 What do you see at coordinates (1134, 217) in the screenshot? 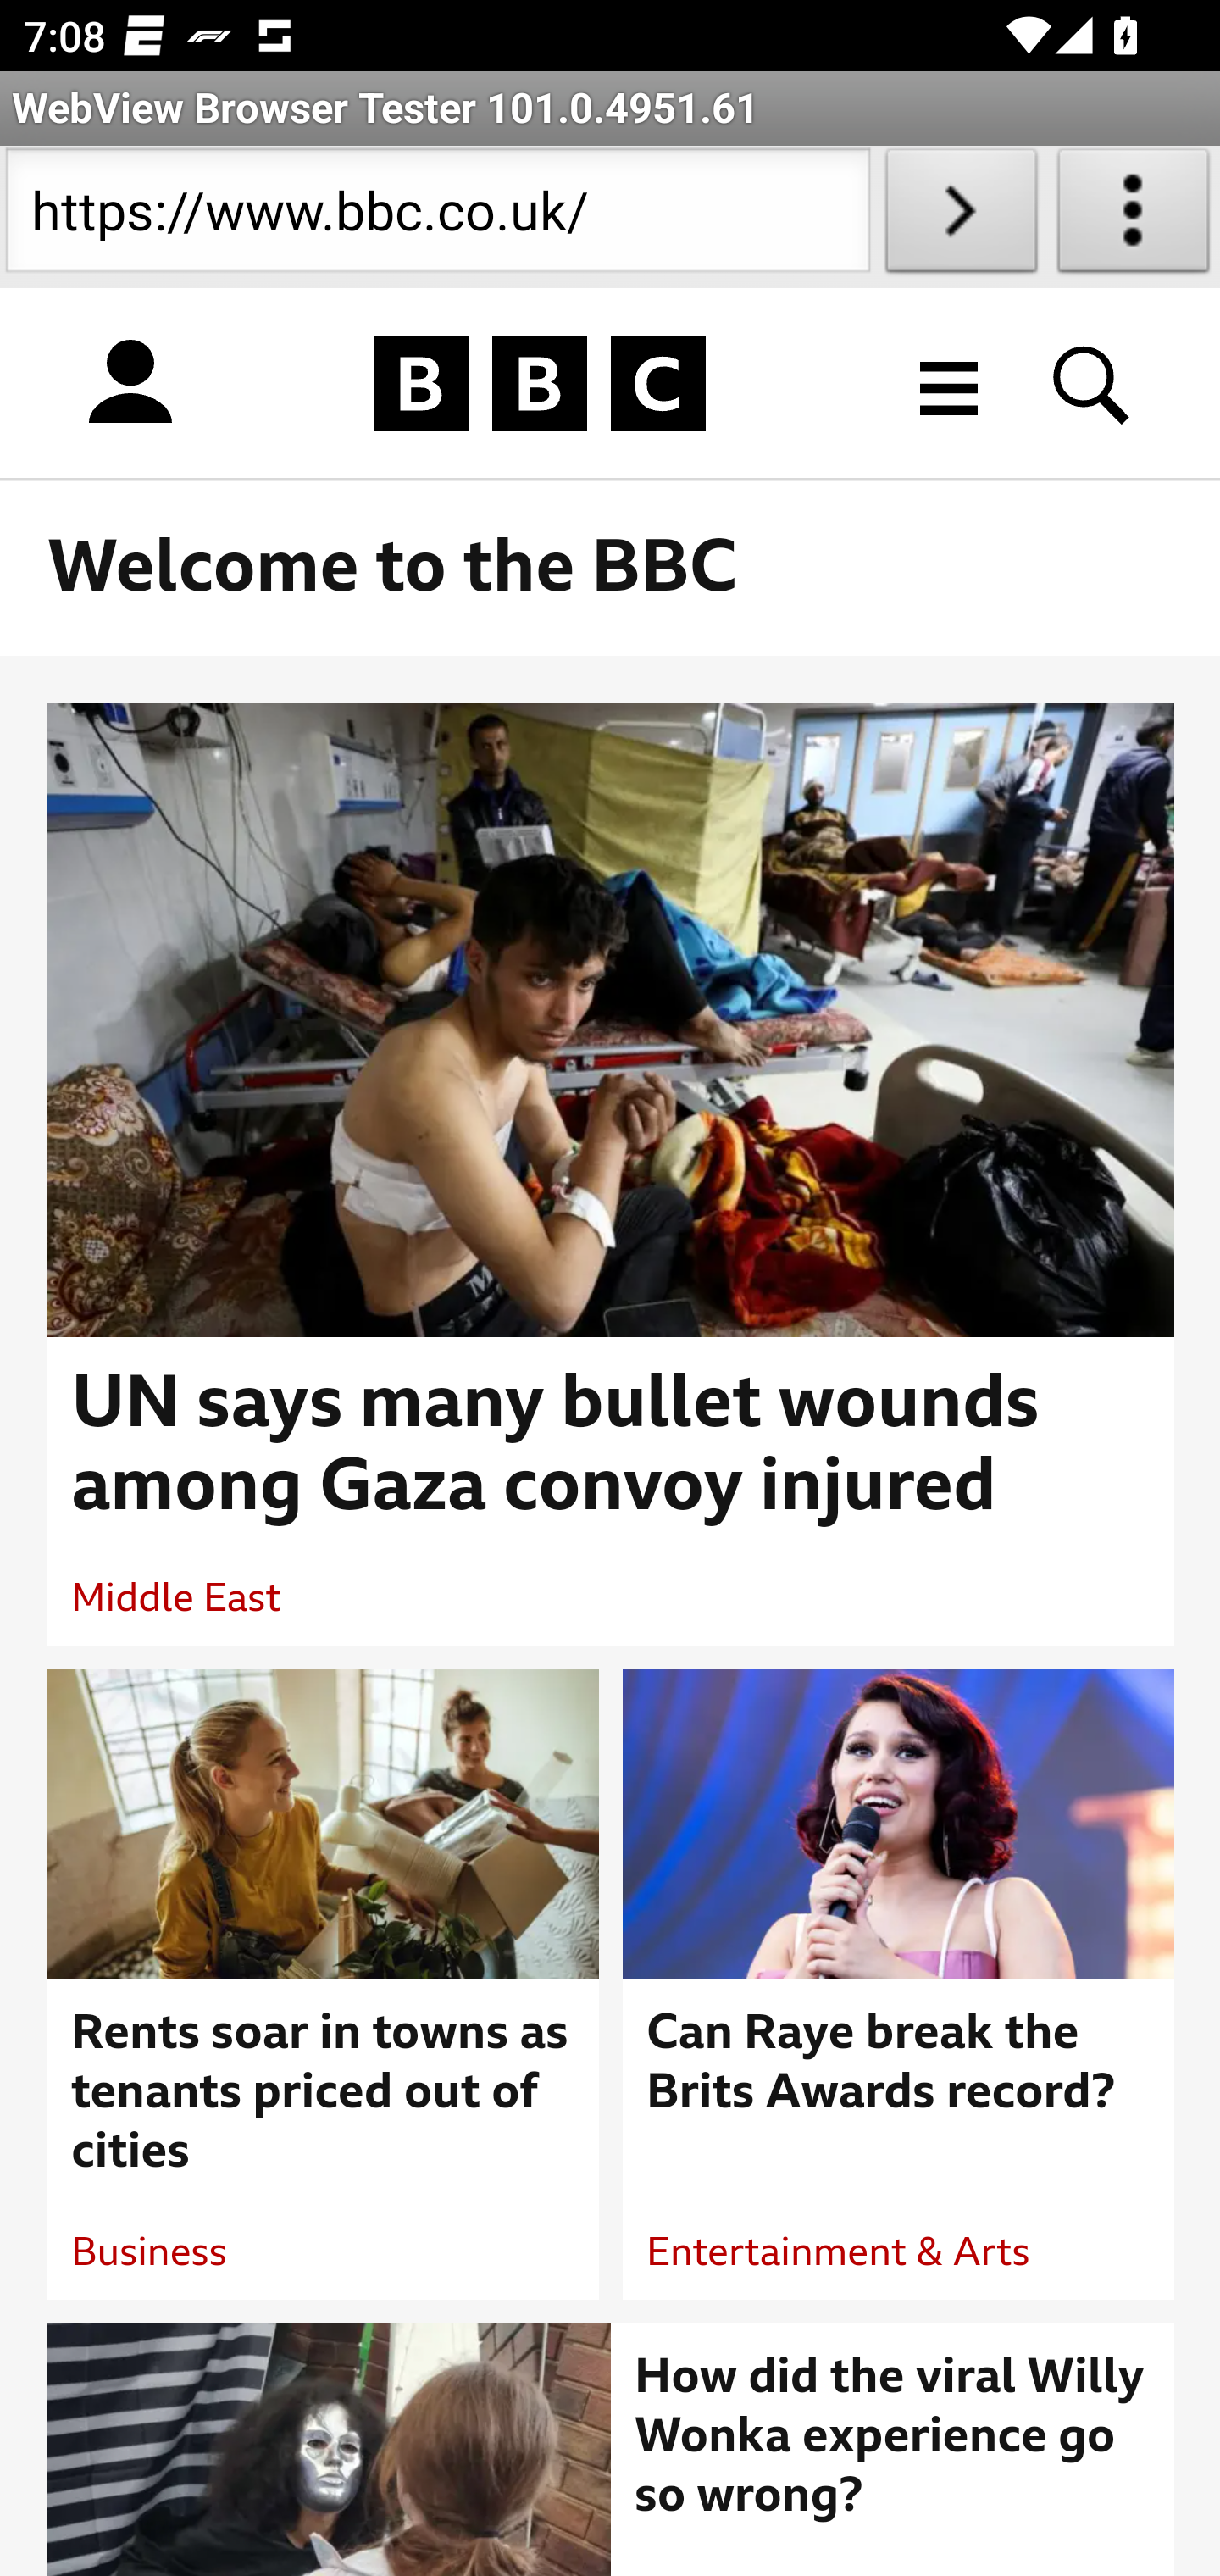
I see `About WebView` at bounding box center [1134, 217].